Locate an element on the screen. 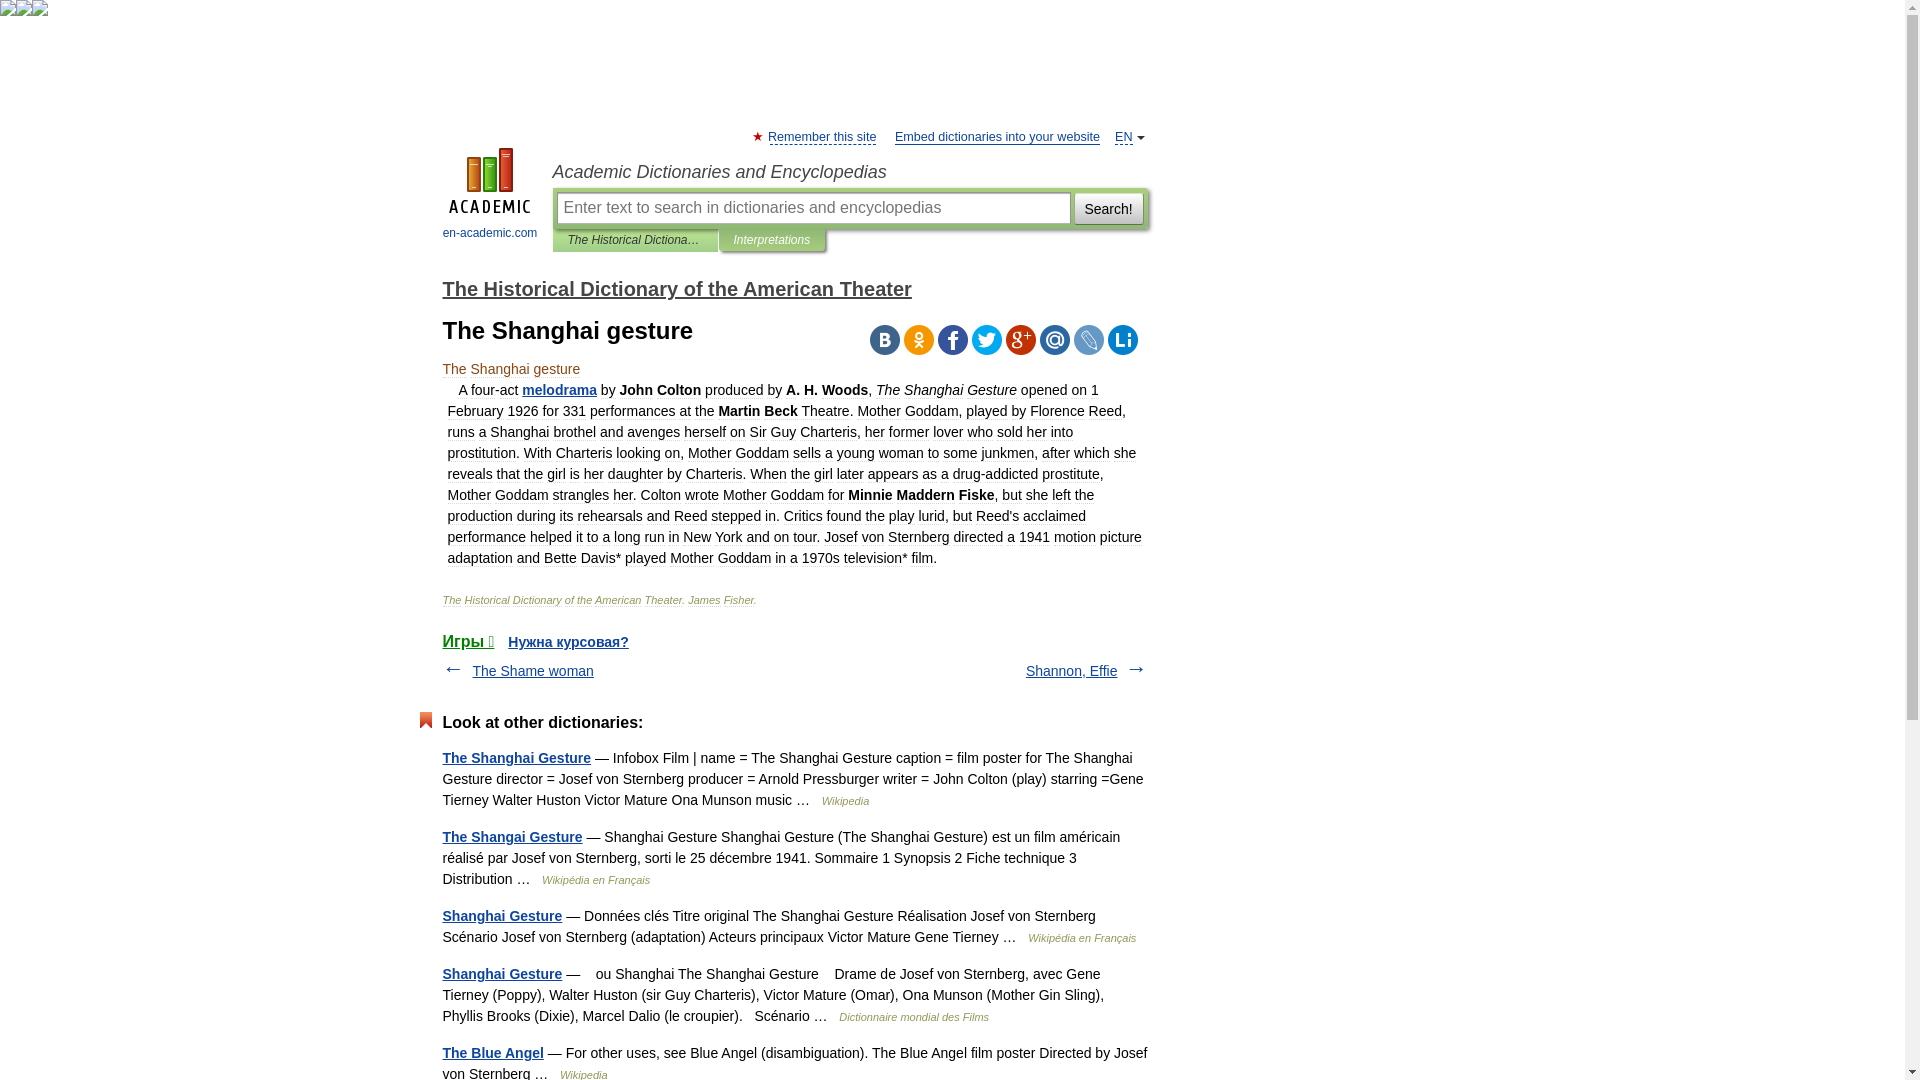 This screenshot has width=1920, height=1080. Shannon, Effie is located at coordinates (1071, 671).